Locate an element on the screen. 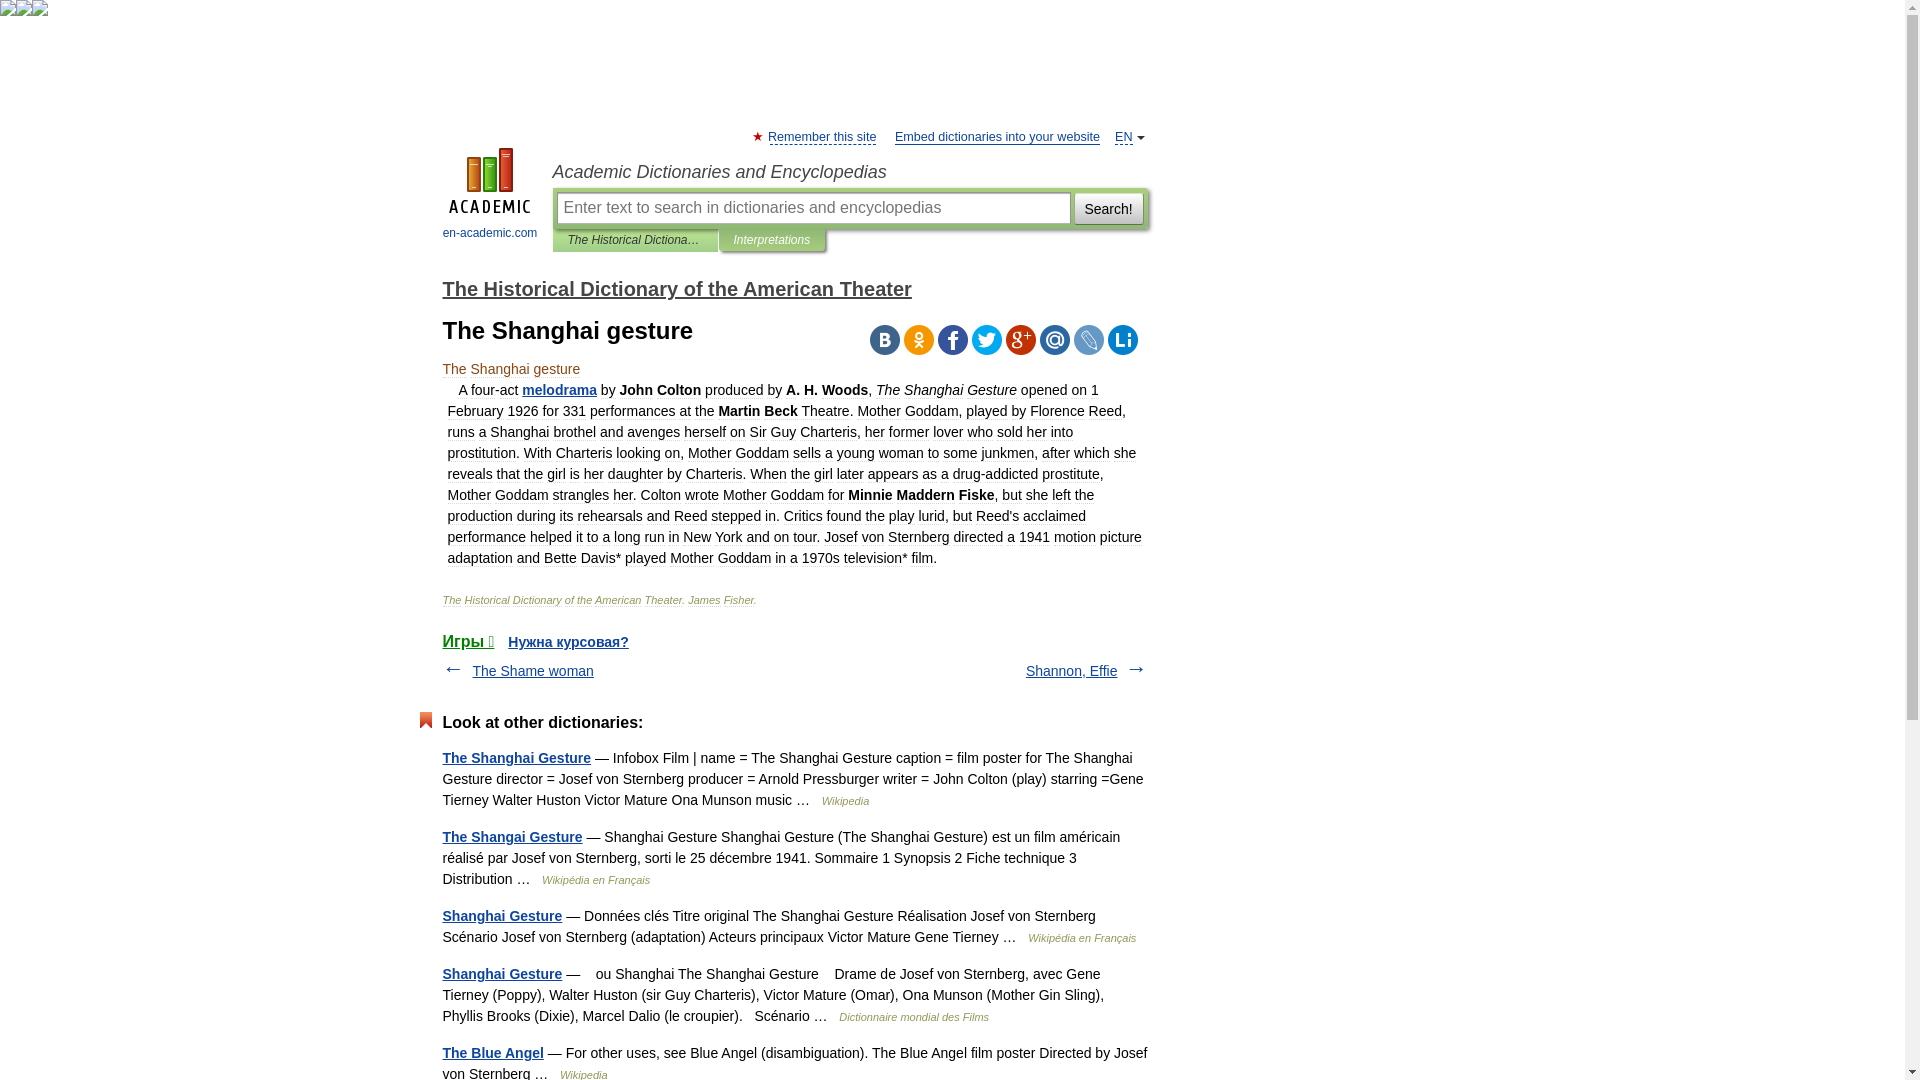 This screenshot has width=1920, height=1080. Shannon, Effie is located at coordinates (1071, 671).